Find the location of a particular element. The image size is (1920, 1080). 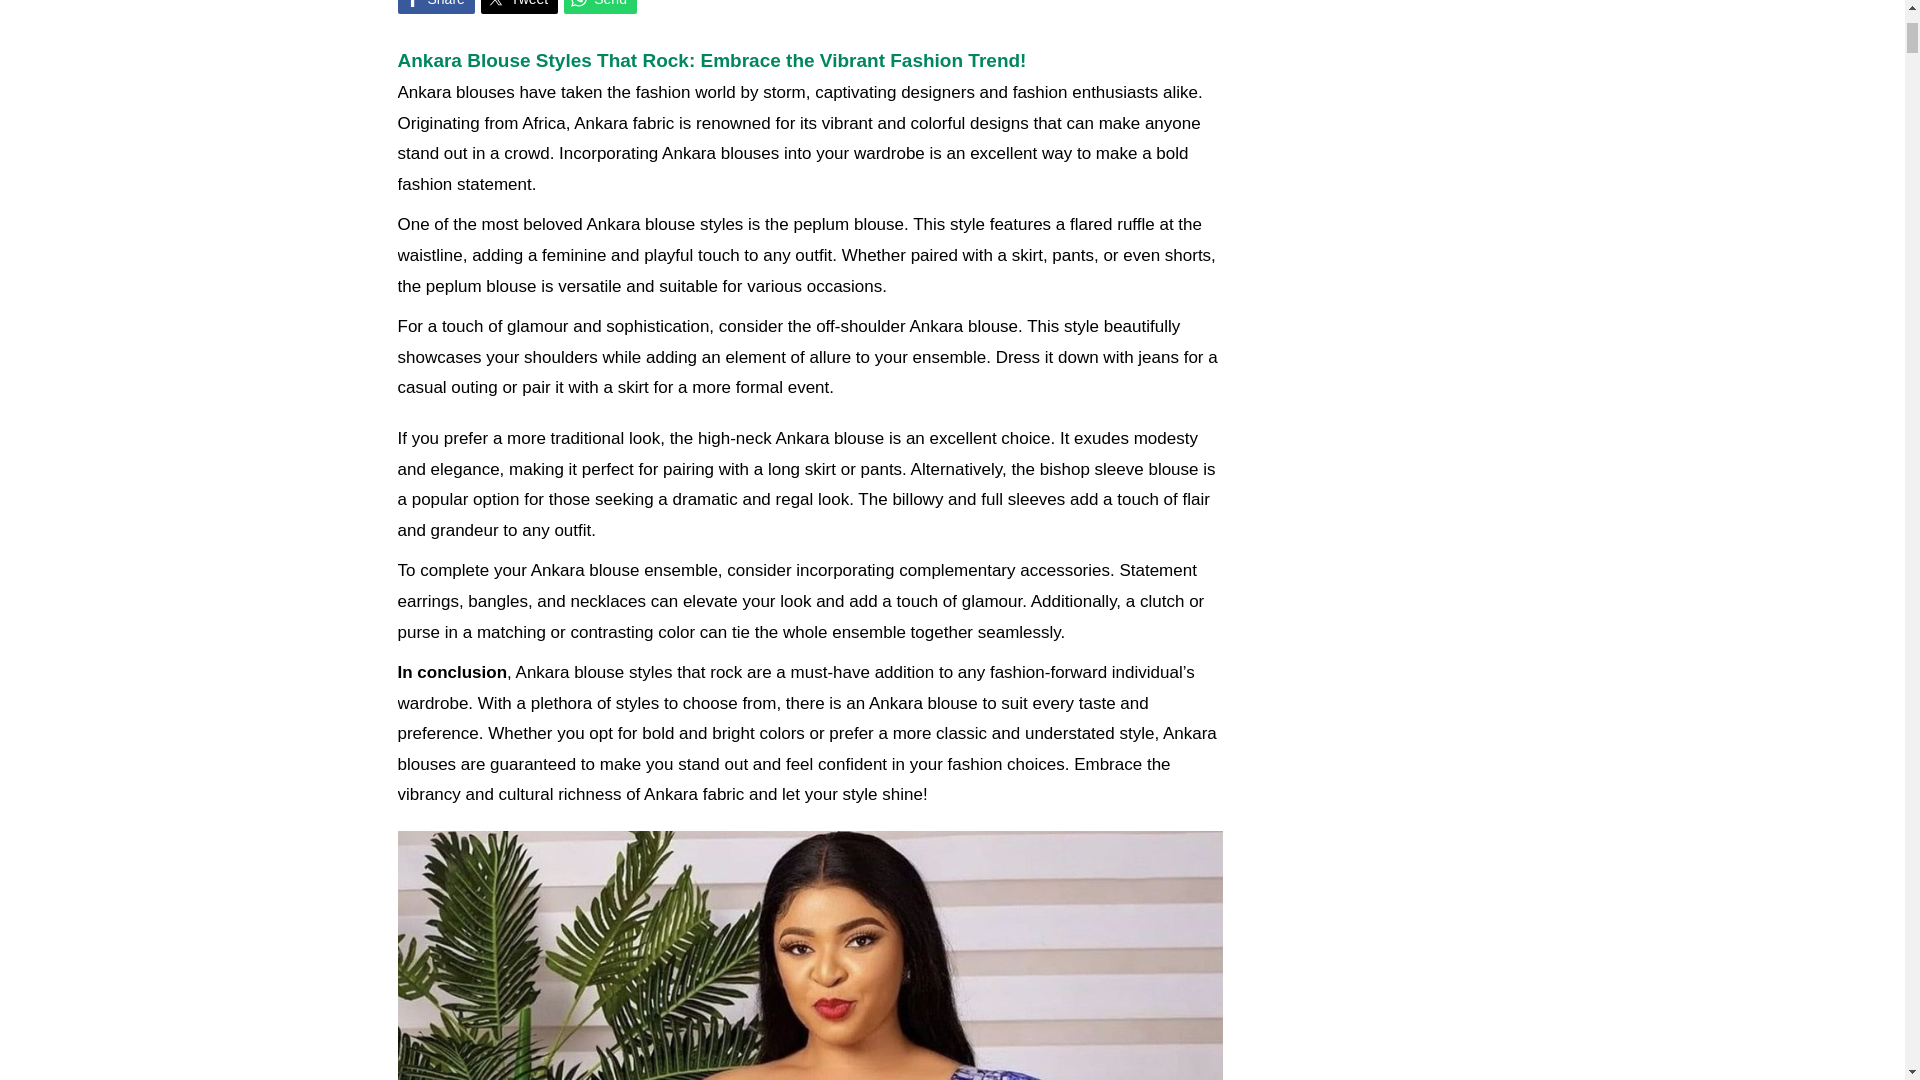

Share on Twitter is located at coordinates (520, 7).